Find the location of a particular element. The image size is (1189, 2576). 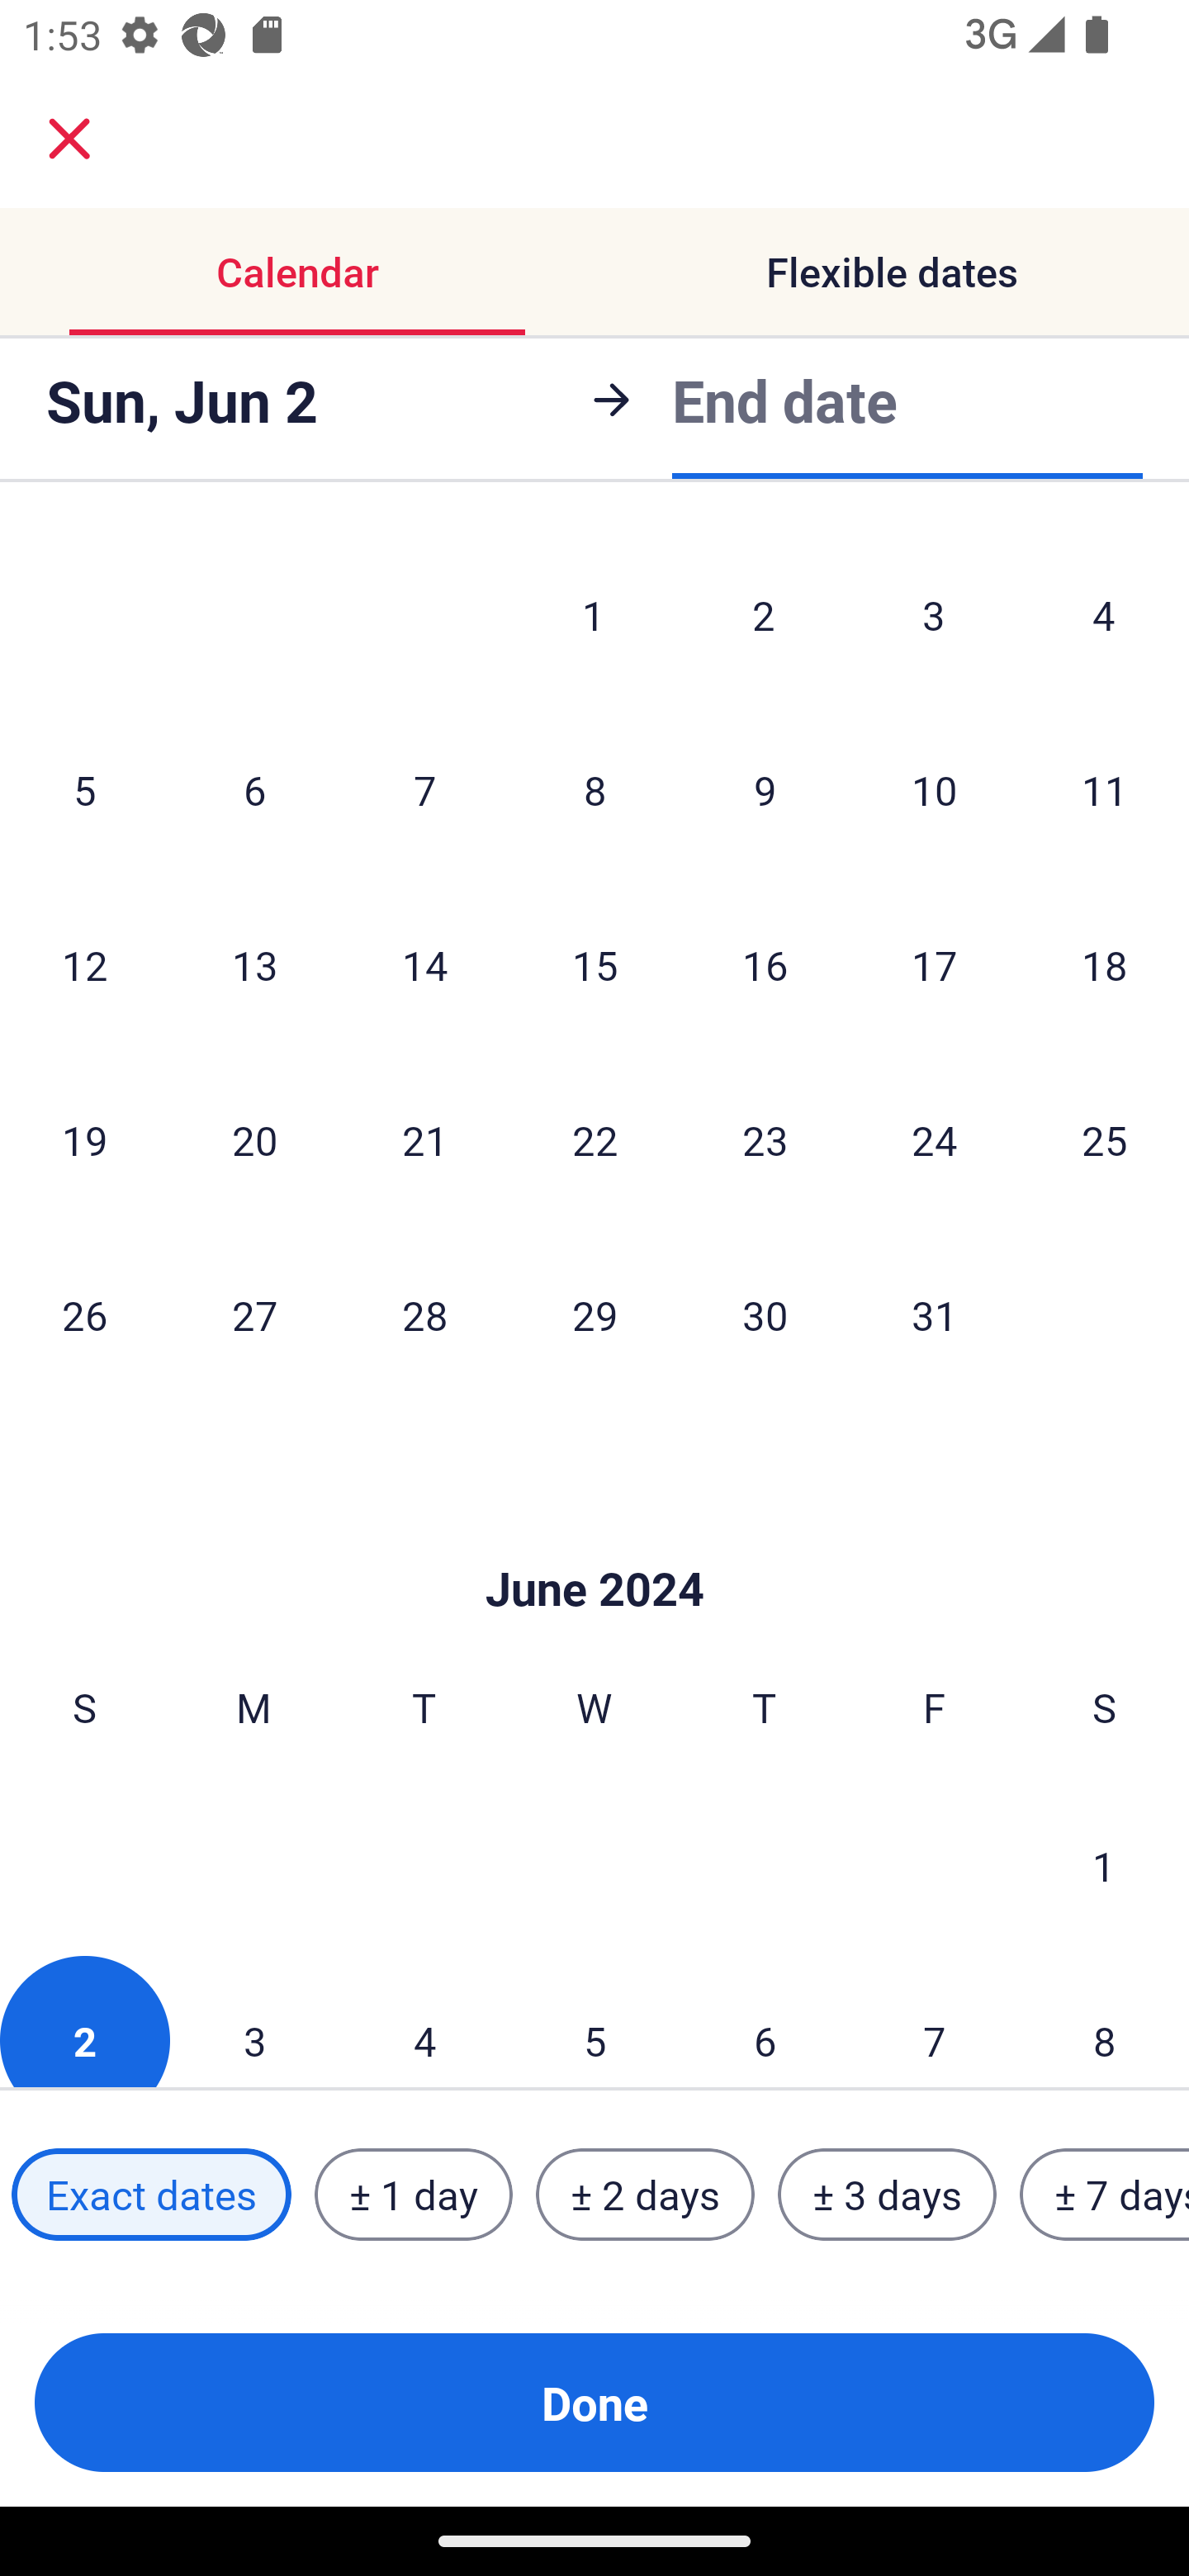

1 Wednesday, May 1, 2024 is located at coordinates (594, 614).